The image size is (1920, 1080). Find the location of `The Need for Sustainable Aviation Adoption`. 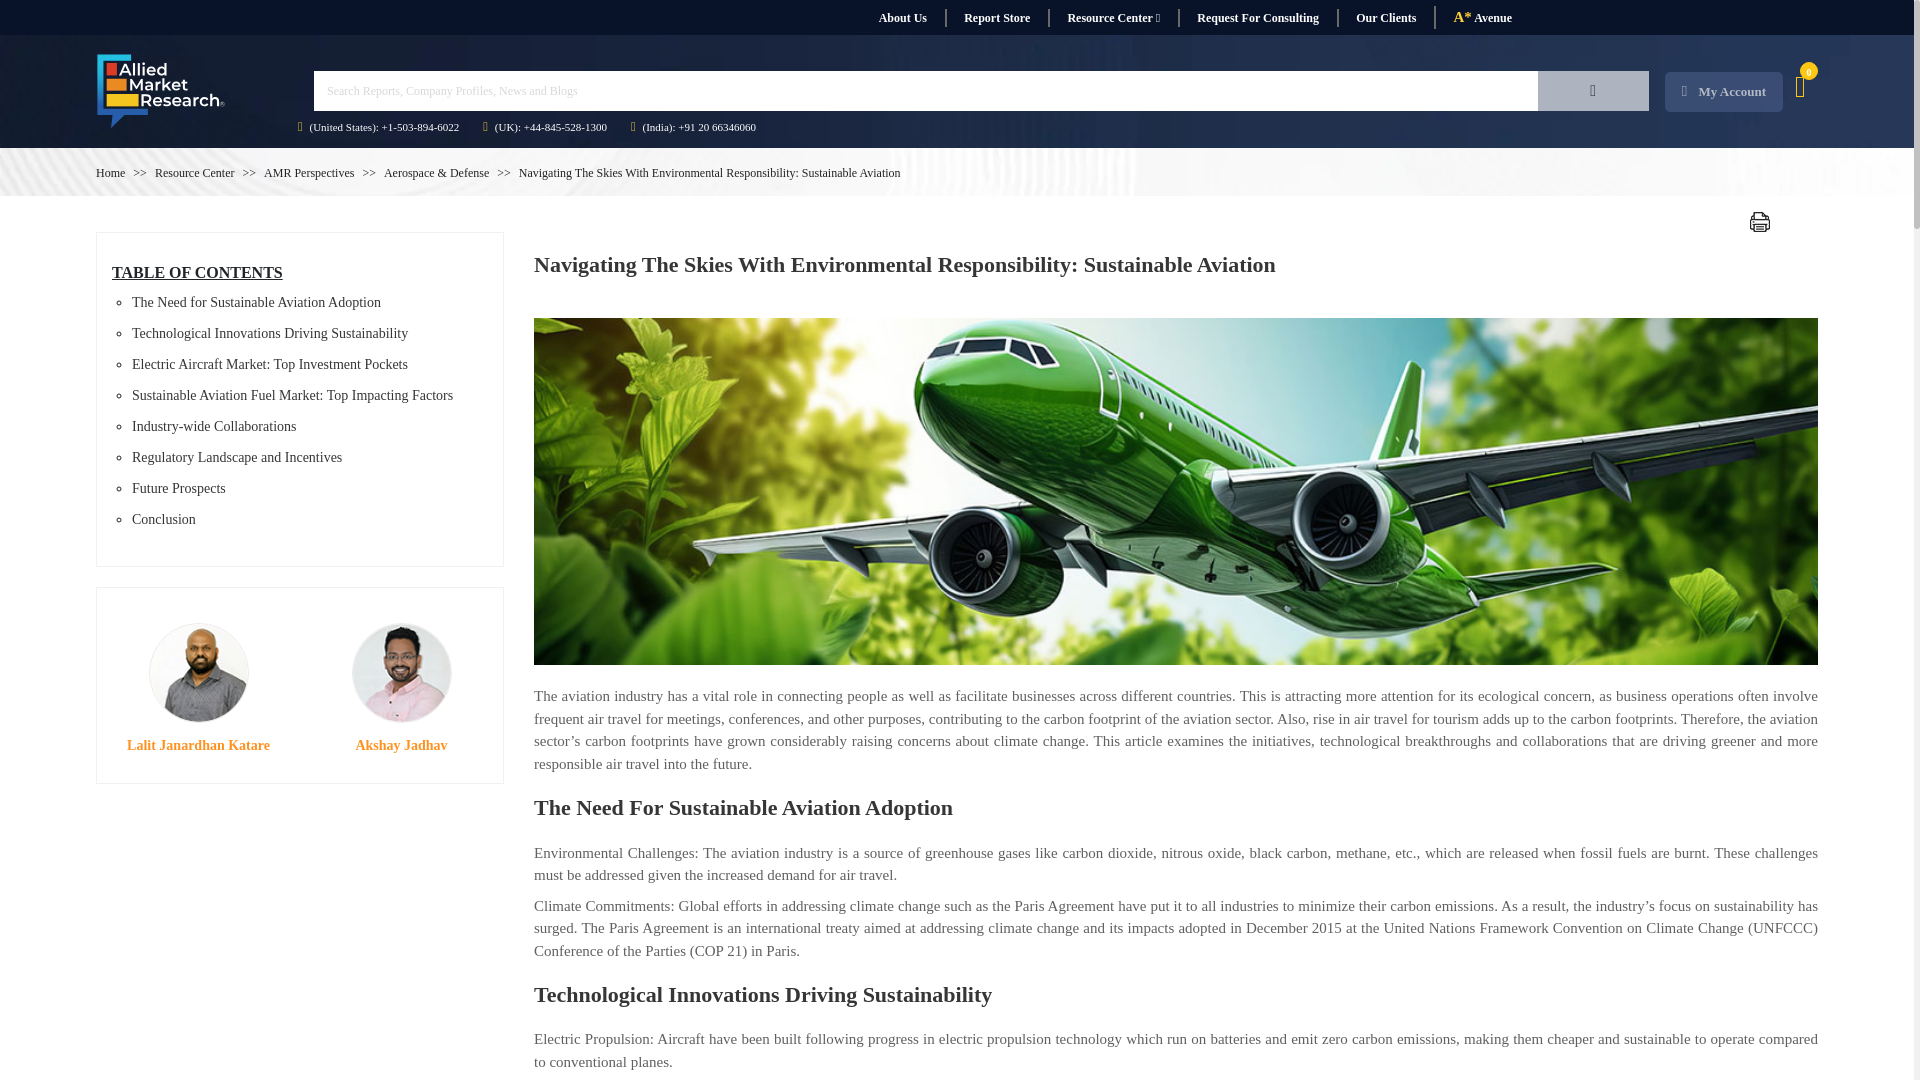

The Need for Sustainable Aviation Adoption is located at coordinates (256, 302).